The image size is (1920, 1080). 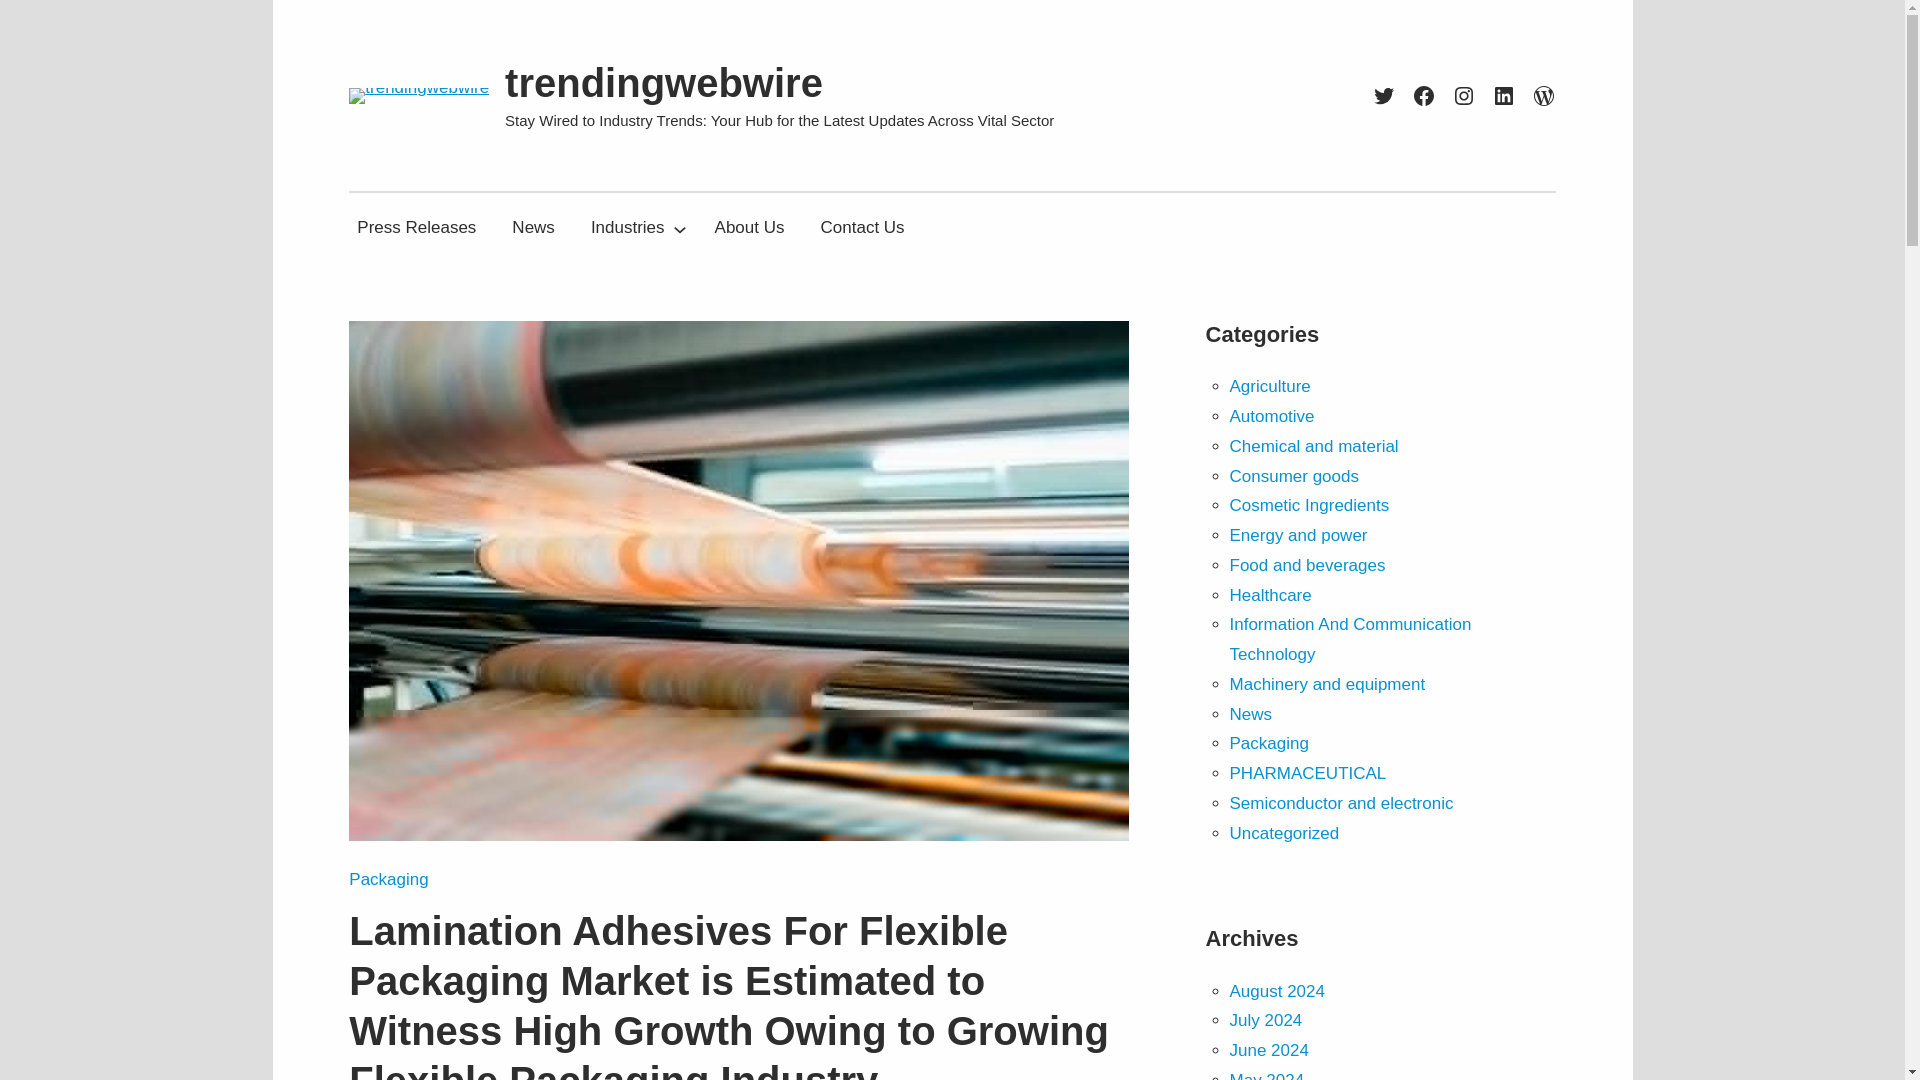 I want to click on Industries, so click(x=628, y=228).